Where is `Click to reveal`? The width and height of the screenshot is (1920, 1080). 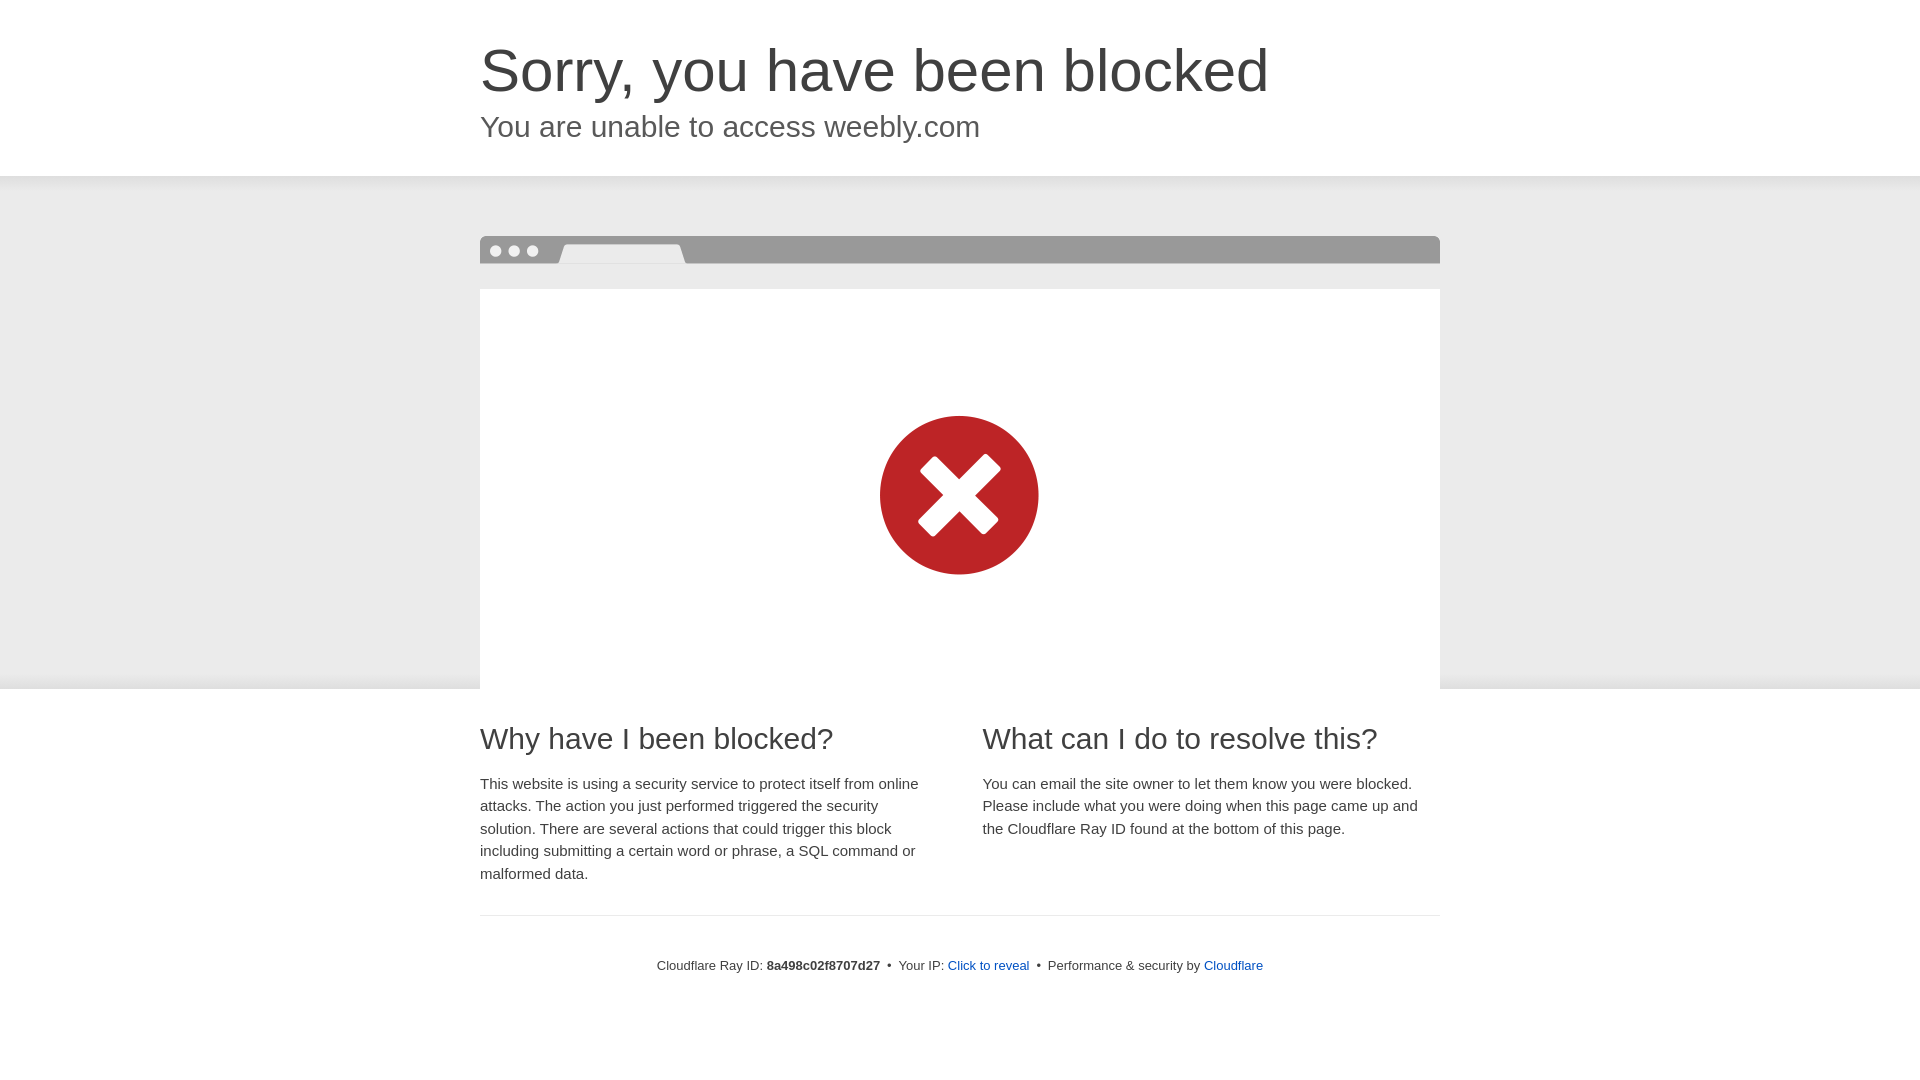 Click to reveal is located at coordinates (988, 966).